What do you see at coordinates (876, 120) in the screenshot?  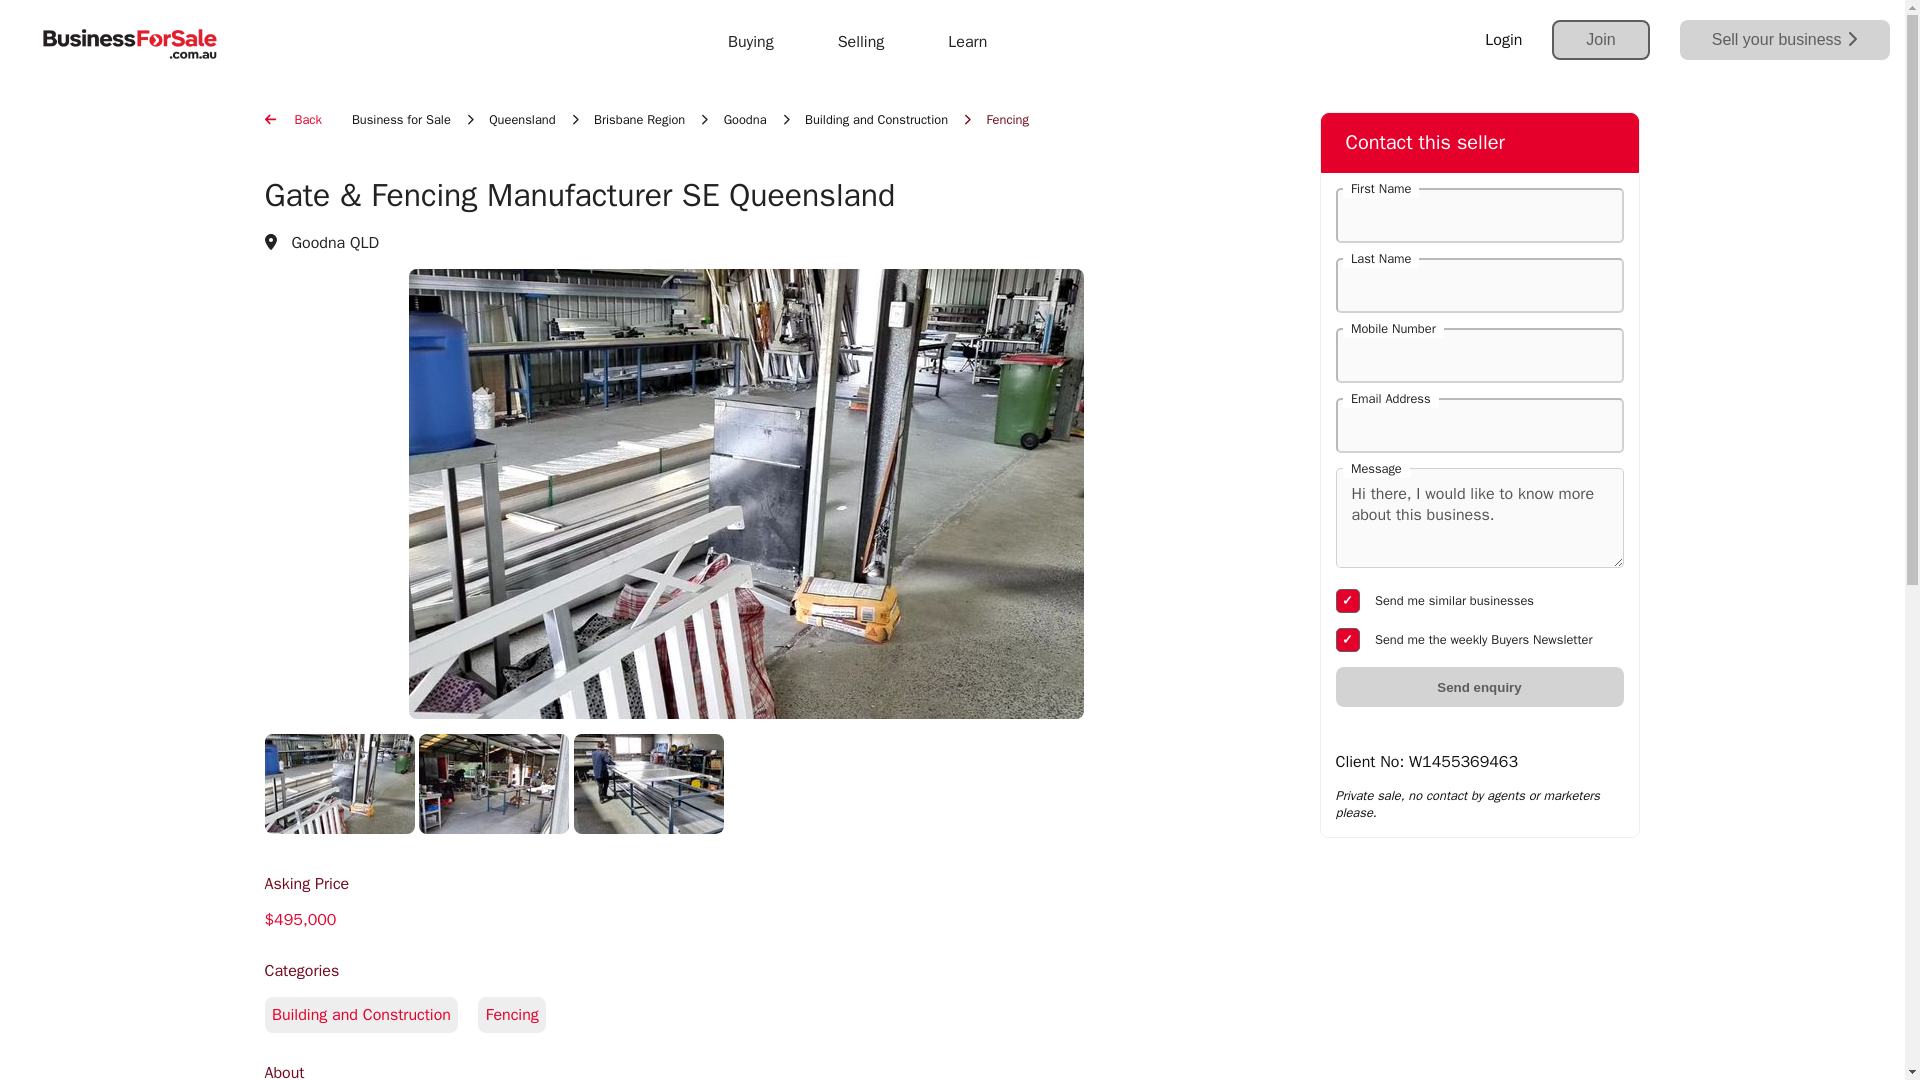 I see `Building and Construction` at bounding box center [876, 120].